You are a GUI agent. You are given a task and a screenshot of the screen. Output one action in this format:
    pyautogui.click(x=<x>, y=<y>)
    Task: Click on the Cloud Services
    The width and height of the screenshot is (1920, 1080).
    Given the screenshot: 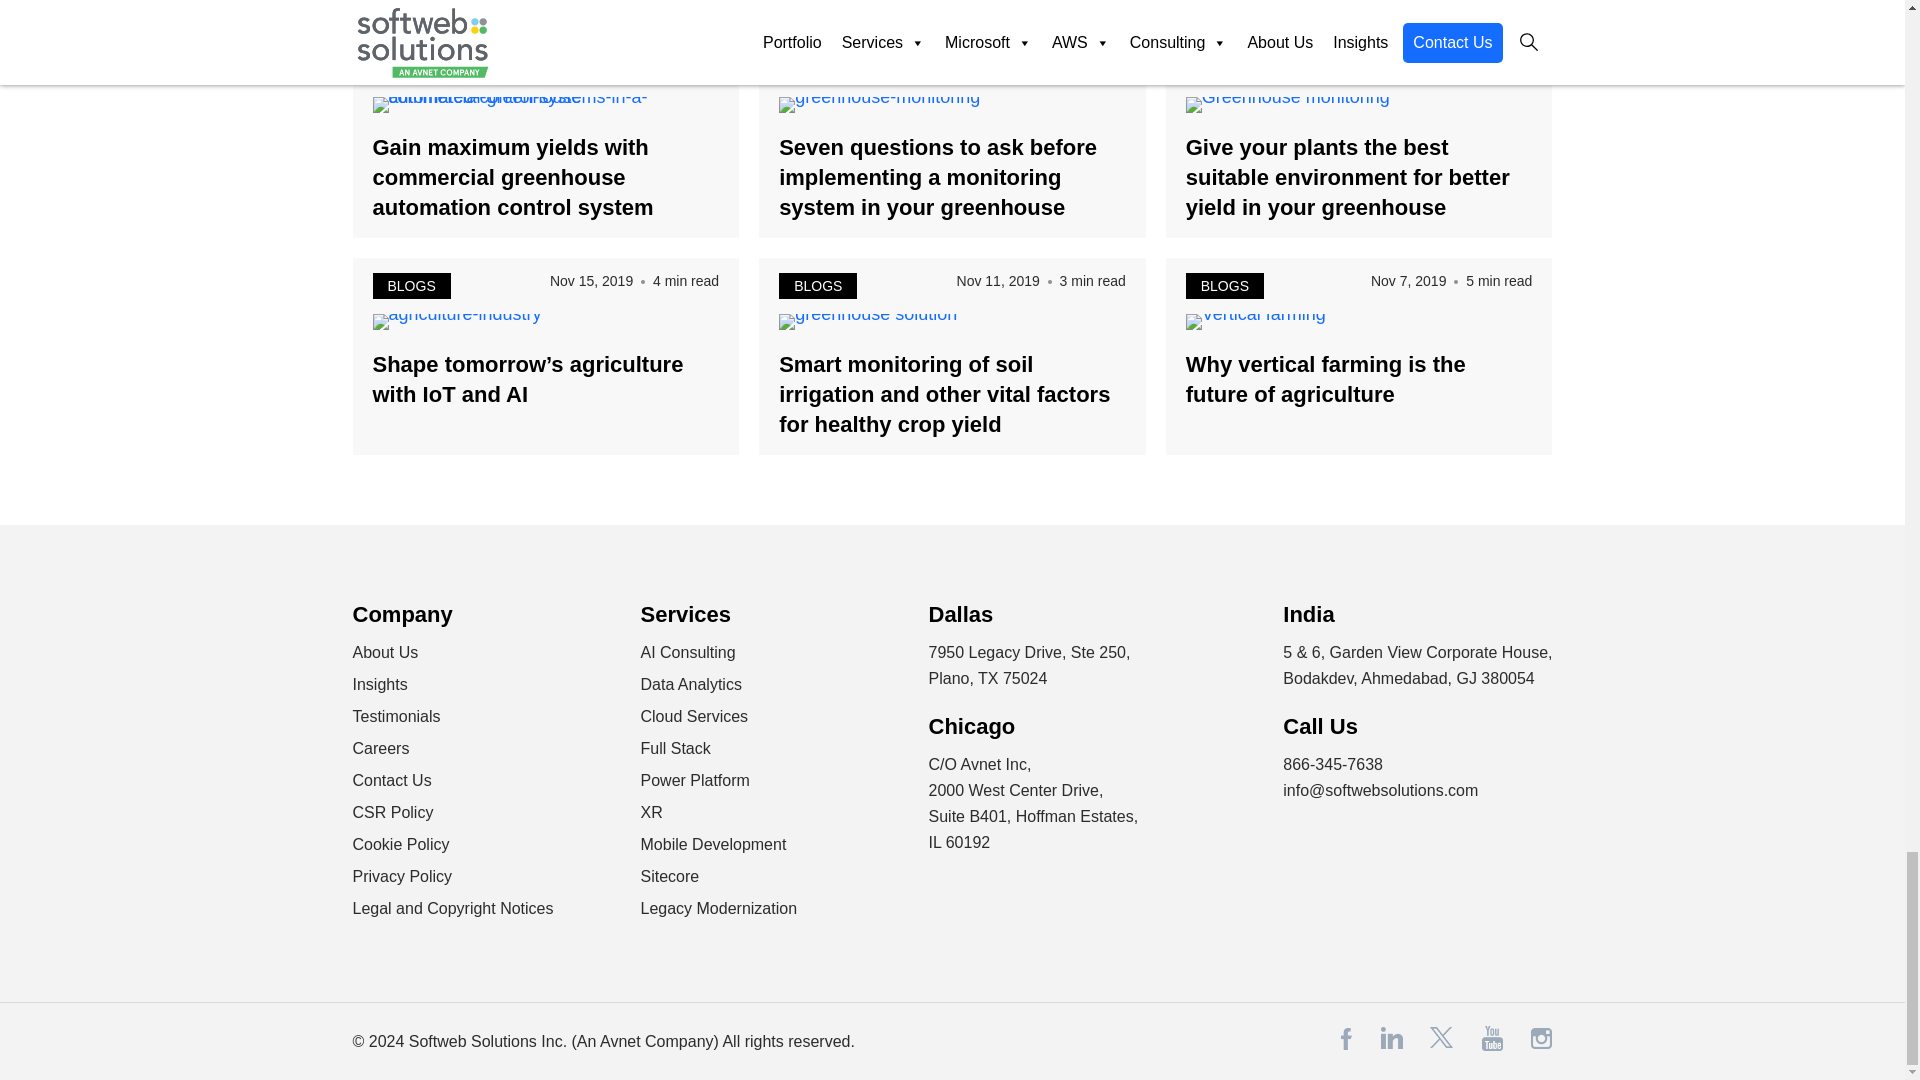 What is the action you would take?
    pyautogui.click(x=694, y=716)
    